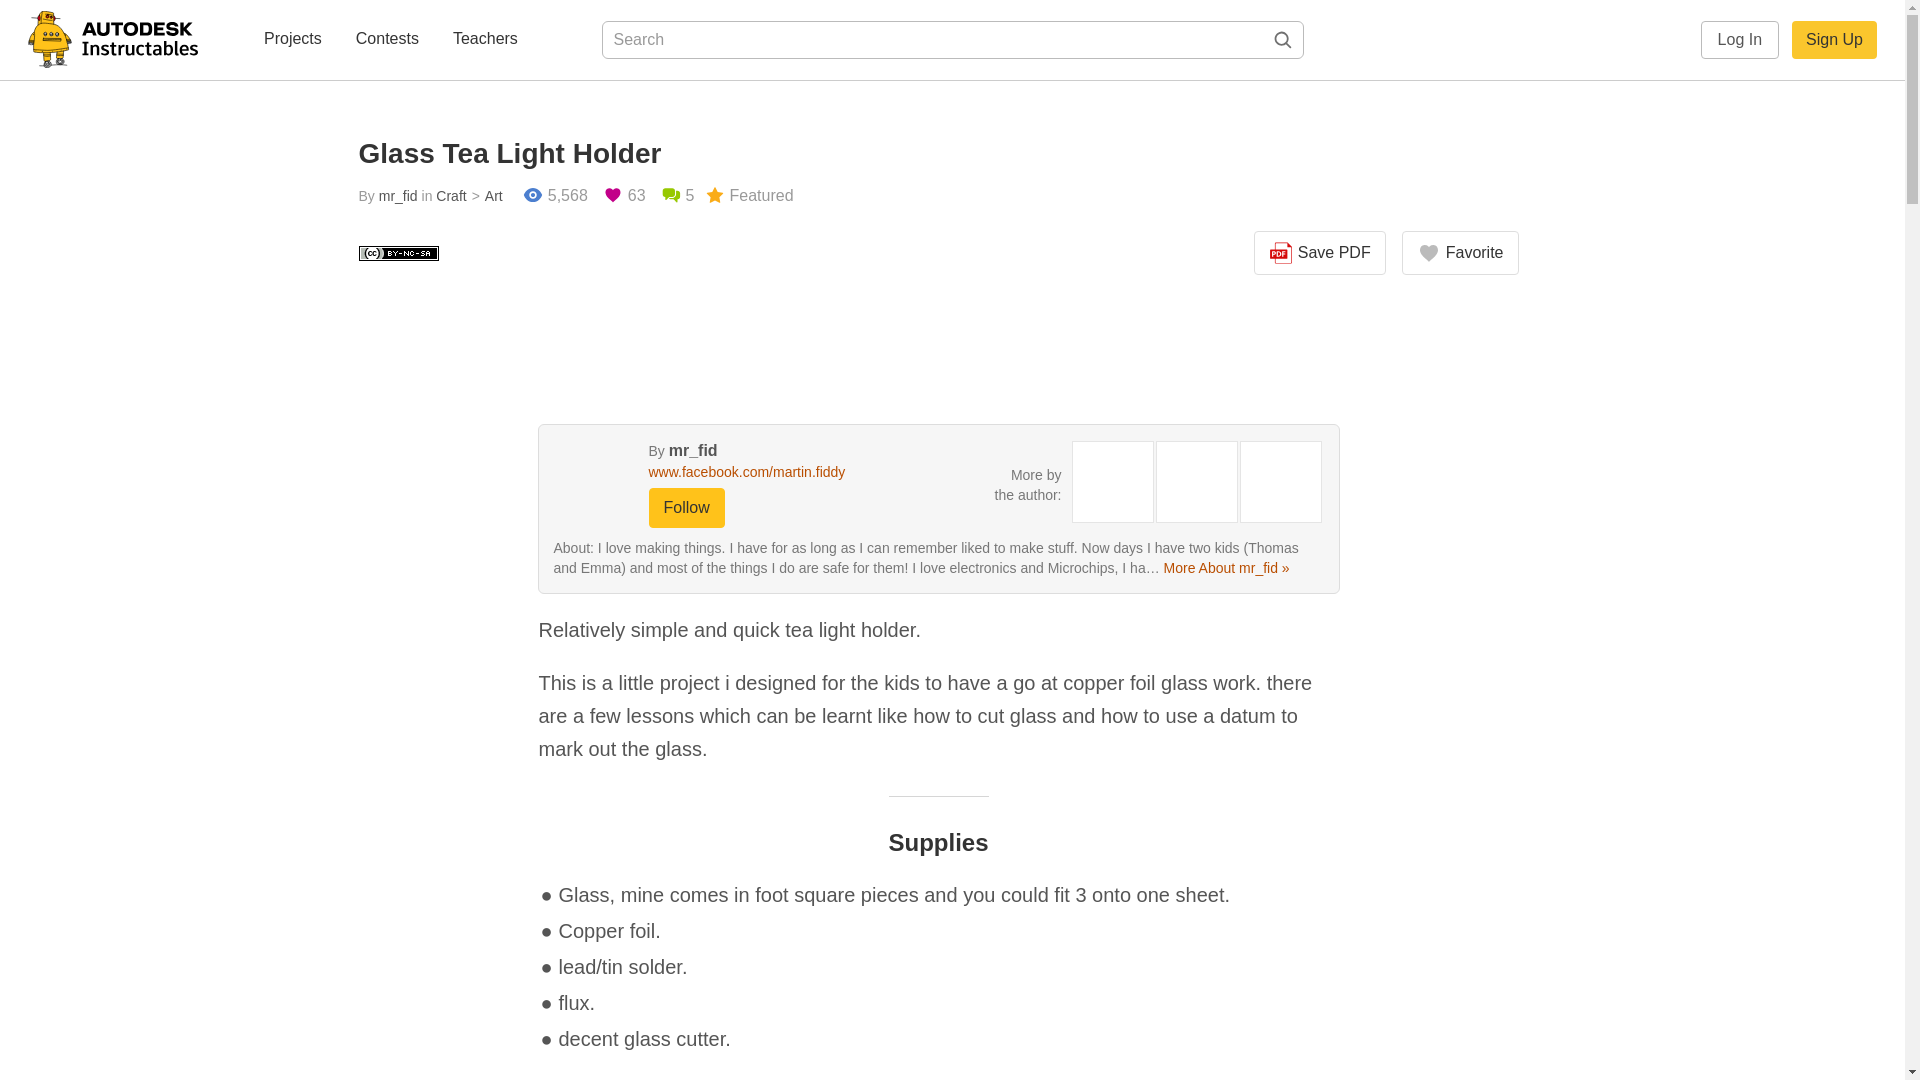 Image resolution: width=1920 pixels, height=1080 pixels. What do you see at coordinates (1460, 253) in the screenshot?
I see `Favorite` at bounding box center [1460, 253].